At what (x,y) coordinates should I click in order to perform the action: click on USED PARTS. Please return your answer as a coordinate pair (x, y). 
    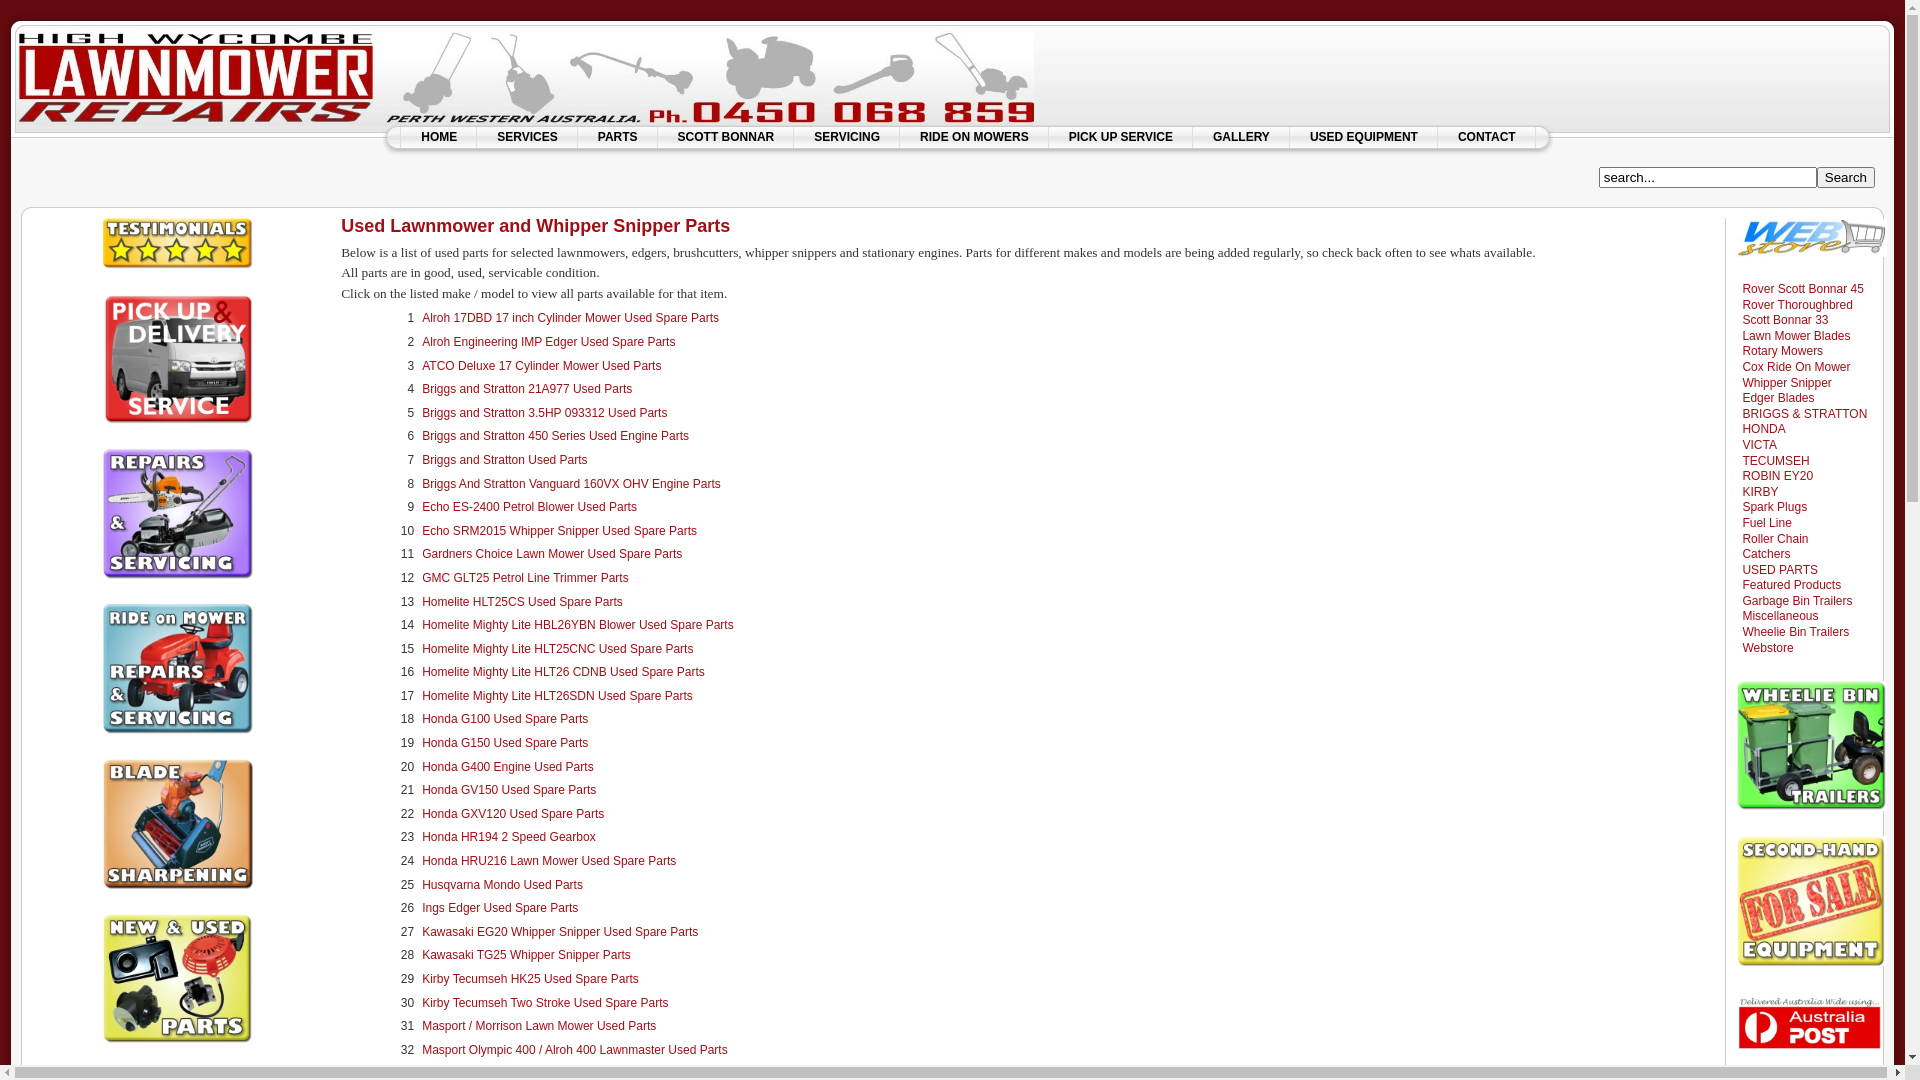
    Looking at the image, I should click on (1778, 570).